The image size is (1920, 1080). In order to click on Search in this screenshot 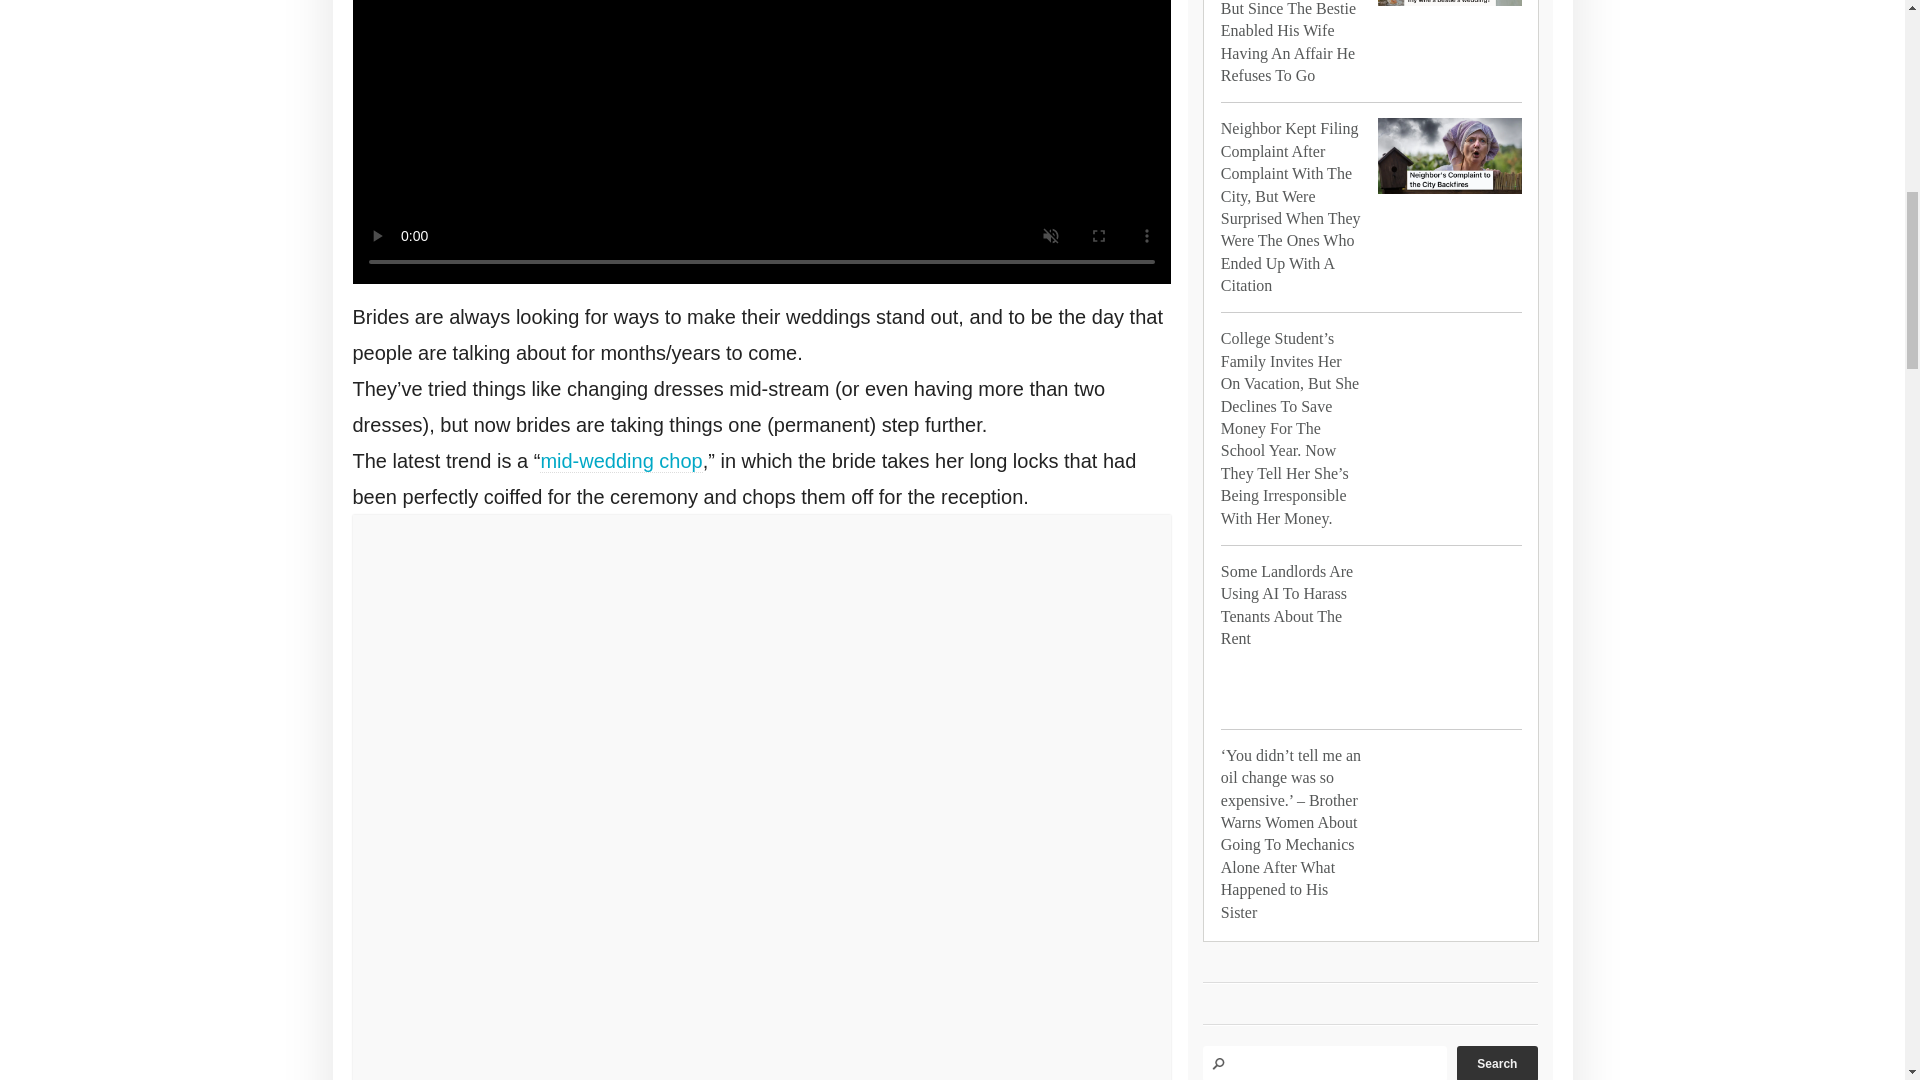, I will do `click(1497, 1063)`.